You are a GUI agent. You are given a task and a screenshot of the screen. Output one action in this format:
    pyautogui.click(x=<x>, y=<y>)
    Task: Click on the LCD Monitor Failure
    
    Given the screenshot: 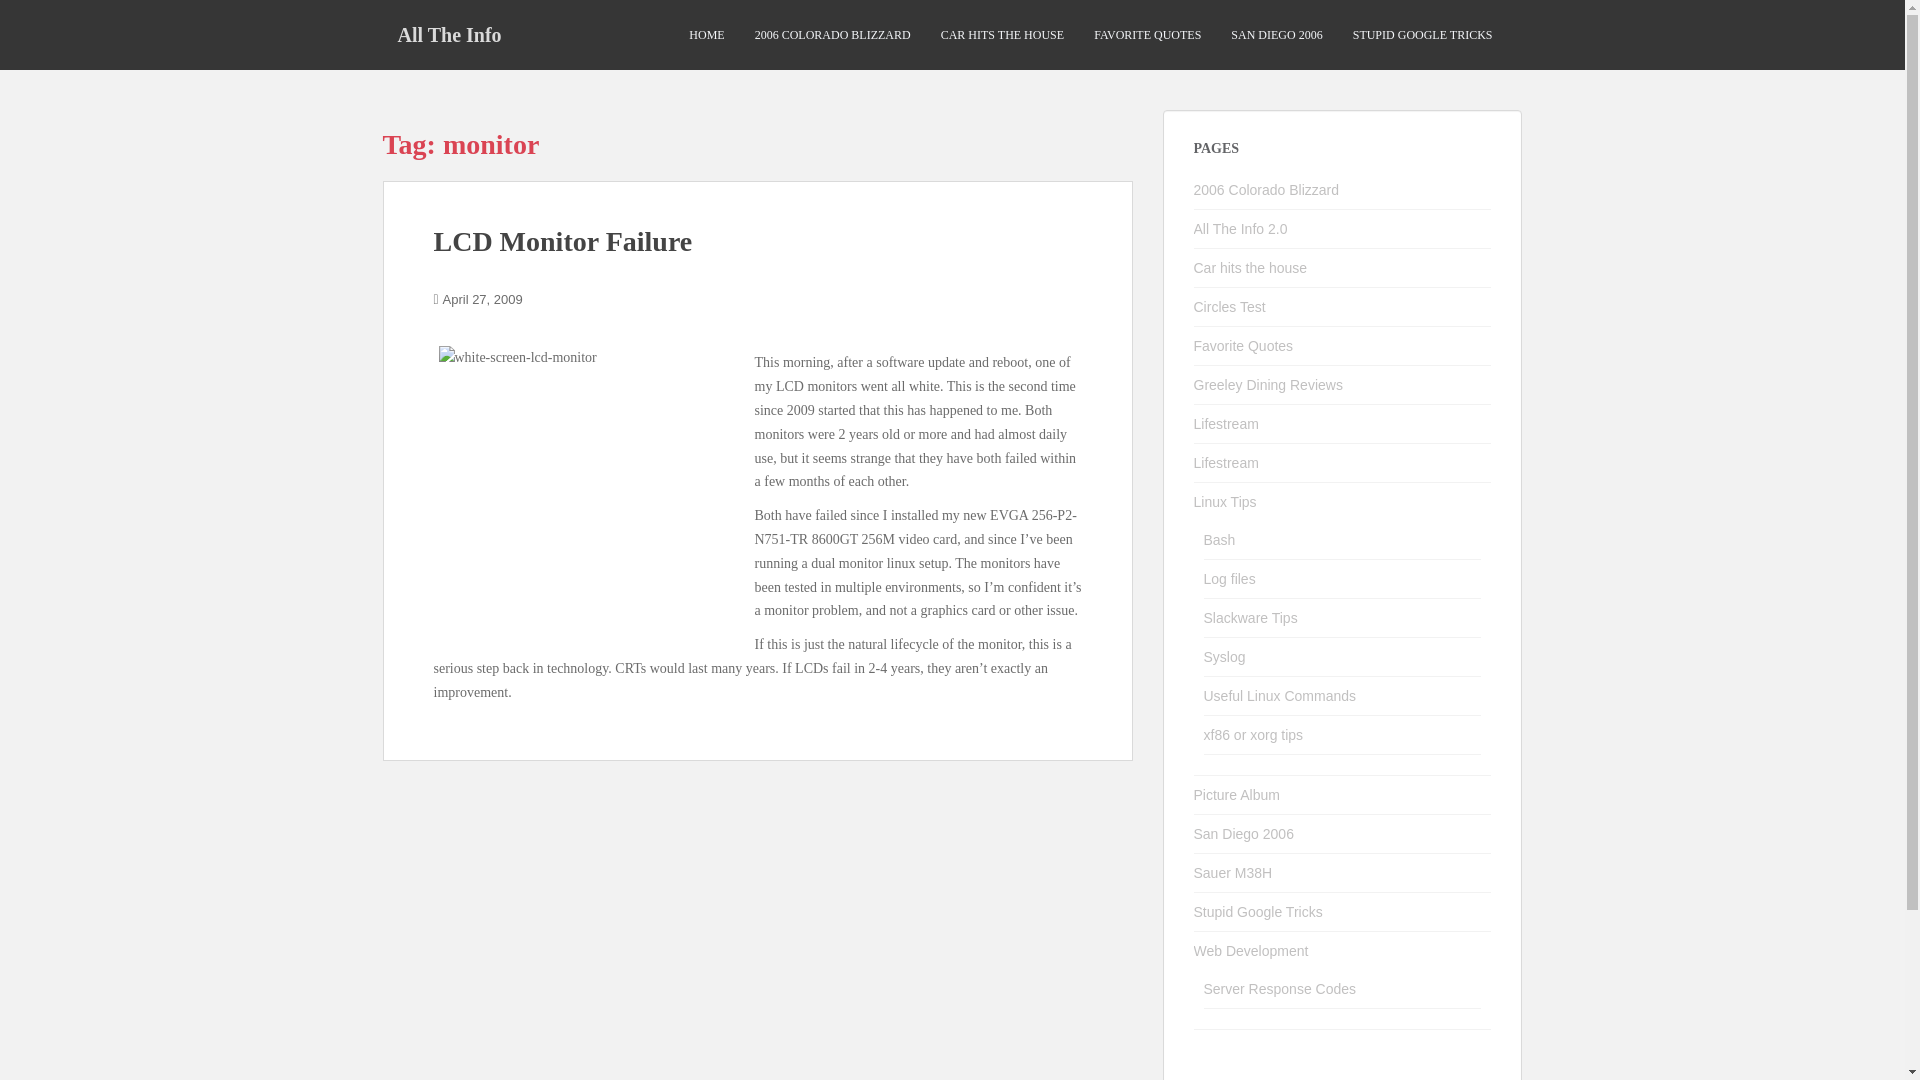 What is the action you would take?
    pyautogui.click(x=563, y=241)
    